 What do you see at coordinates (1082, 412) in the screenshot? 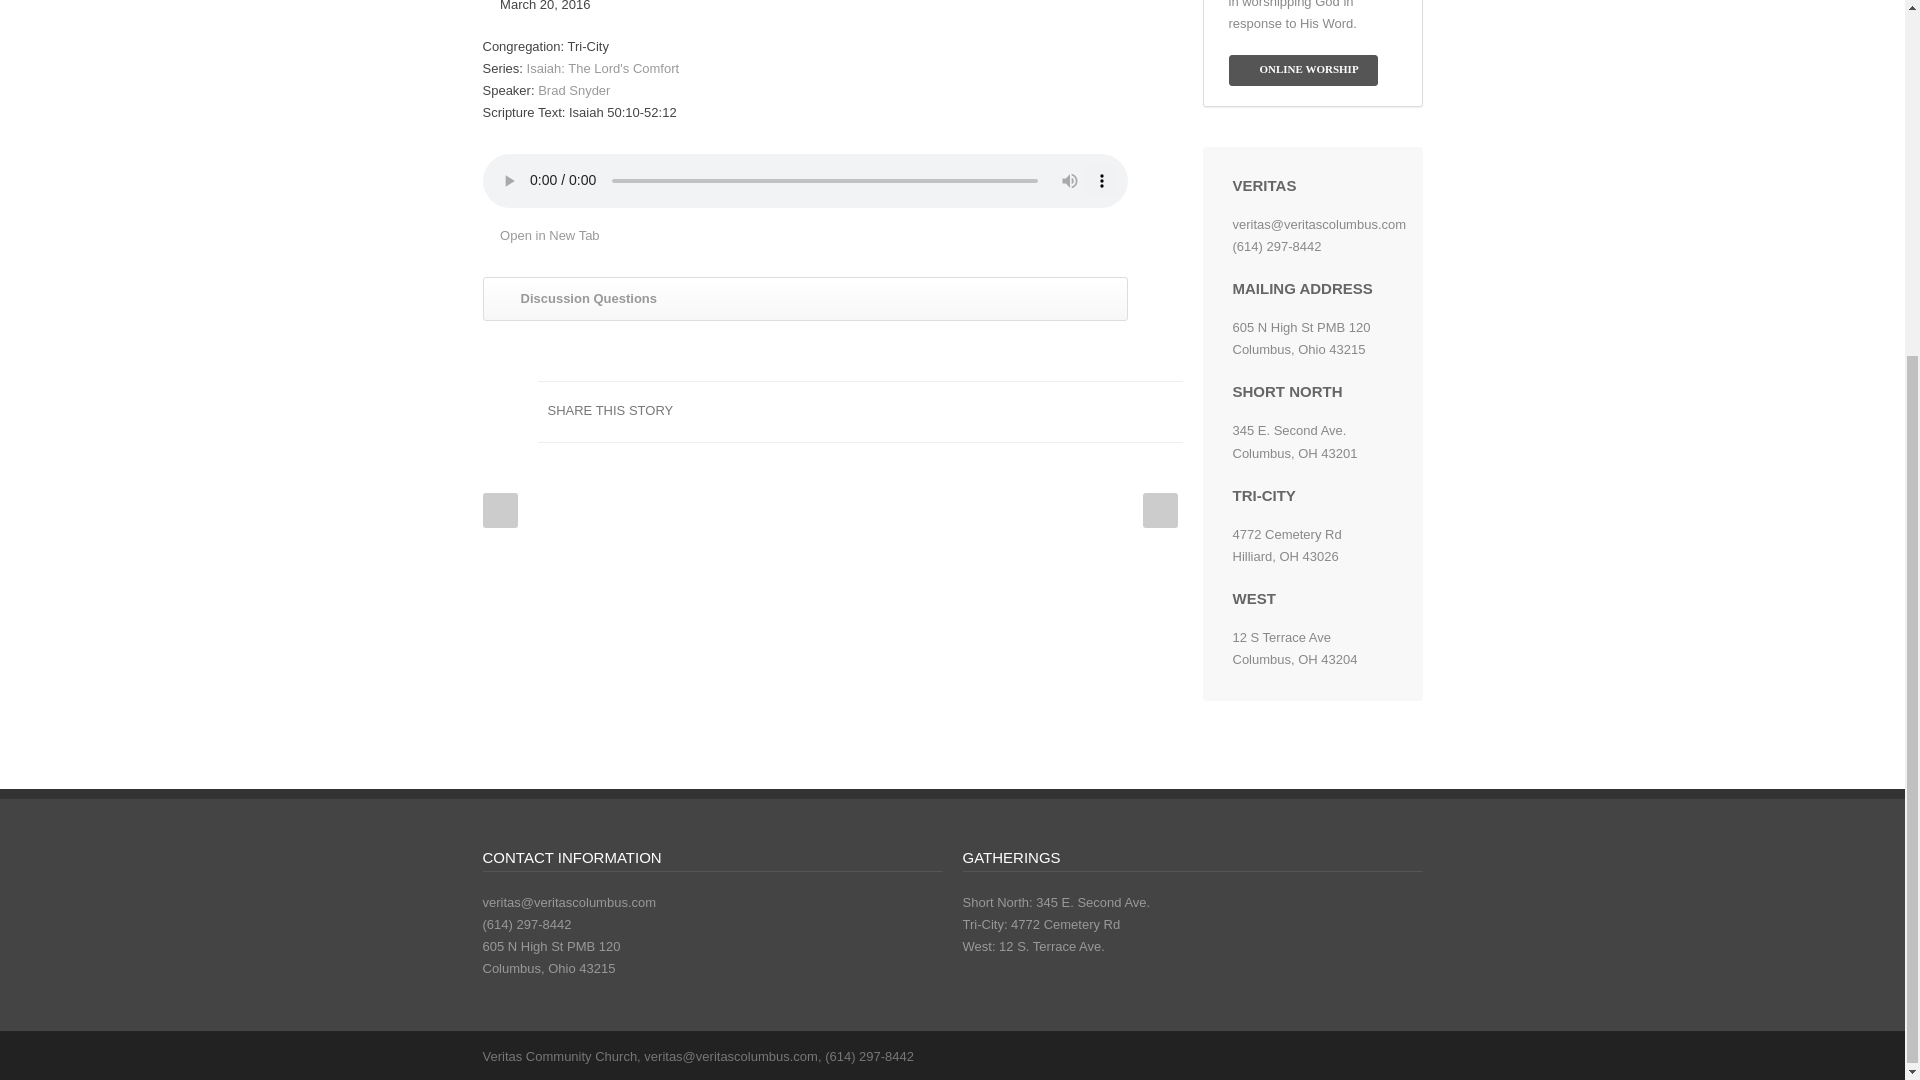
I see `Delicious` at bounding box center [1082, 412].